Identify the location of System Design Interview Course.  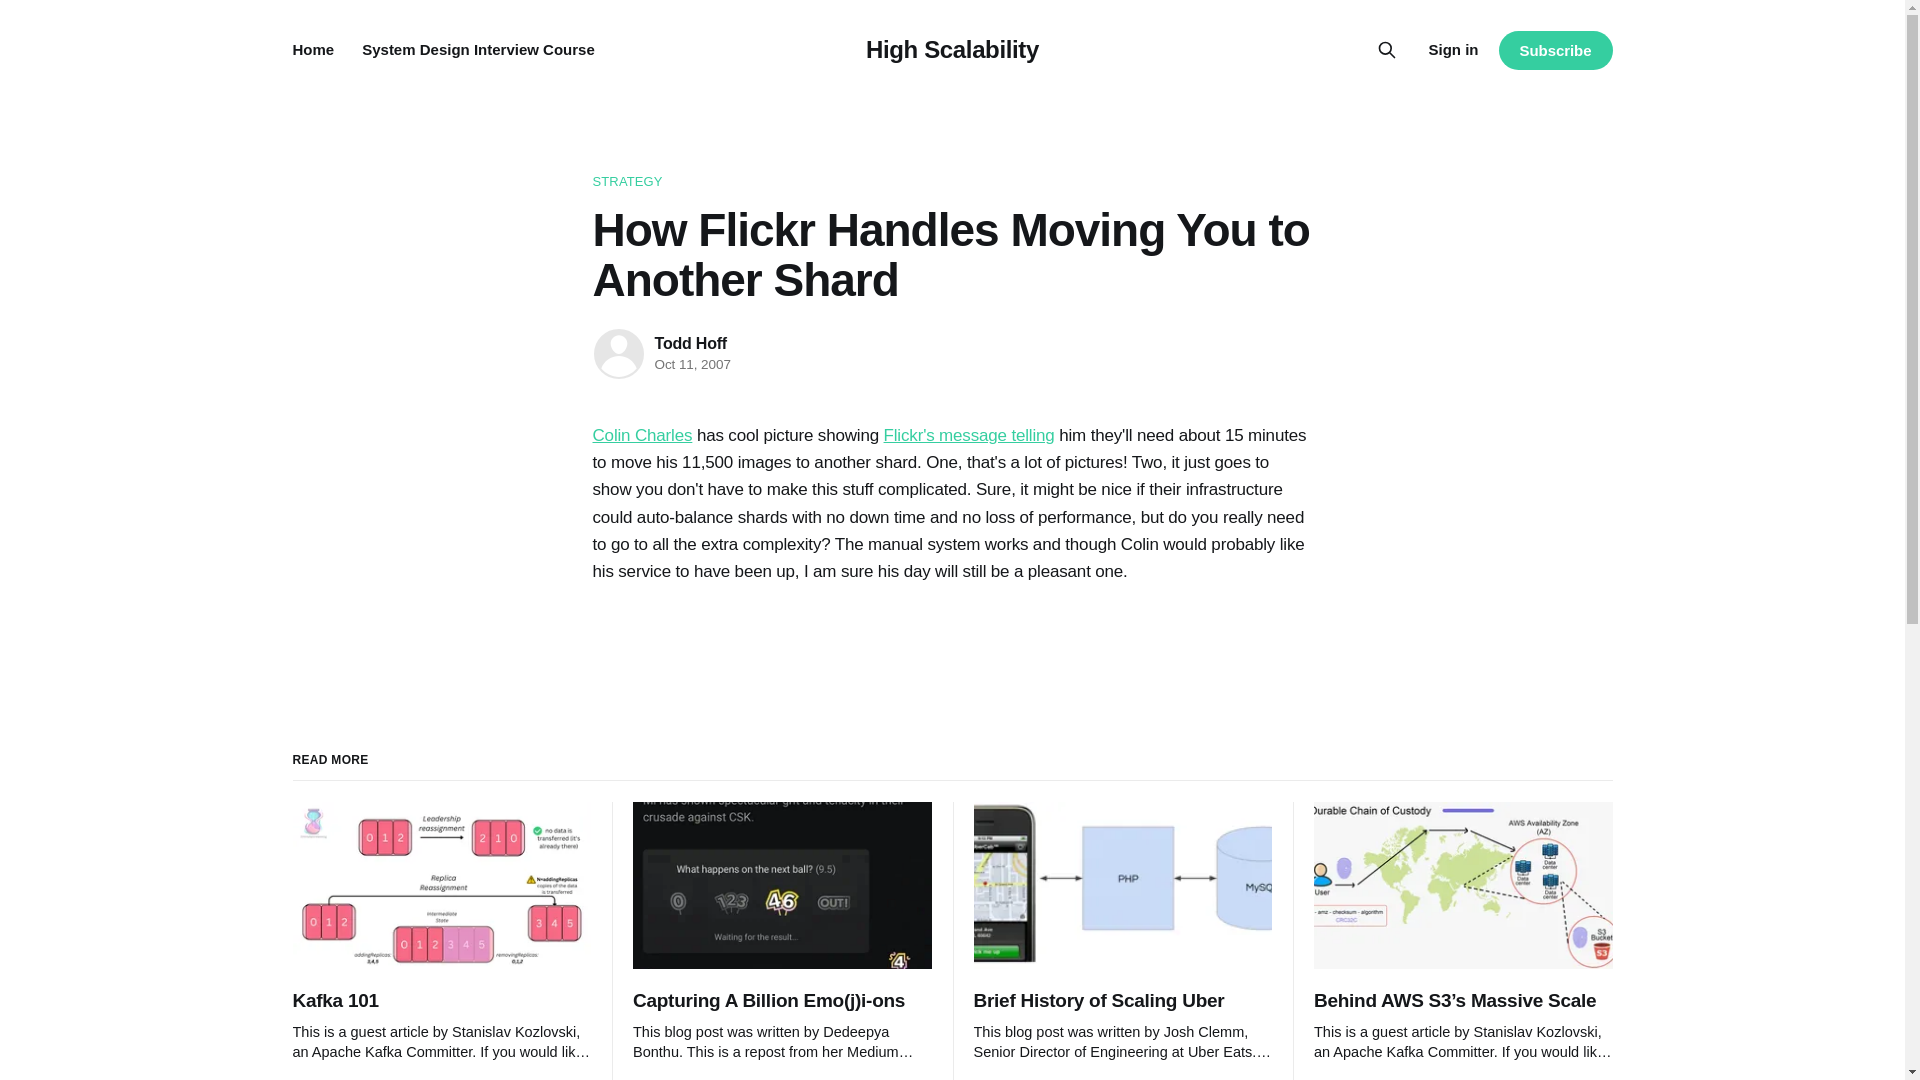
(478, 50).